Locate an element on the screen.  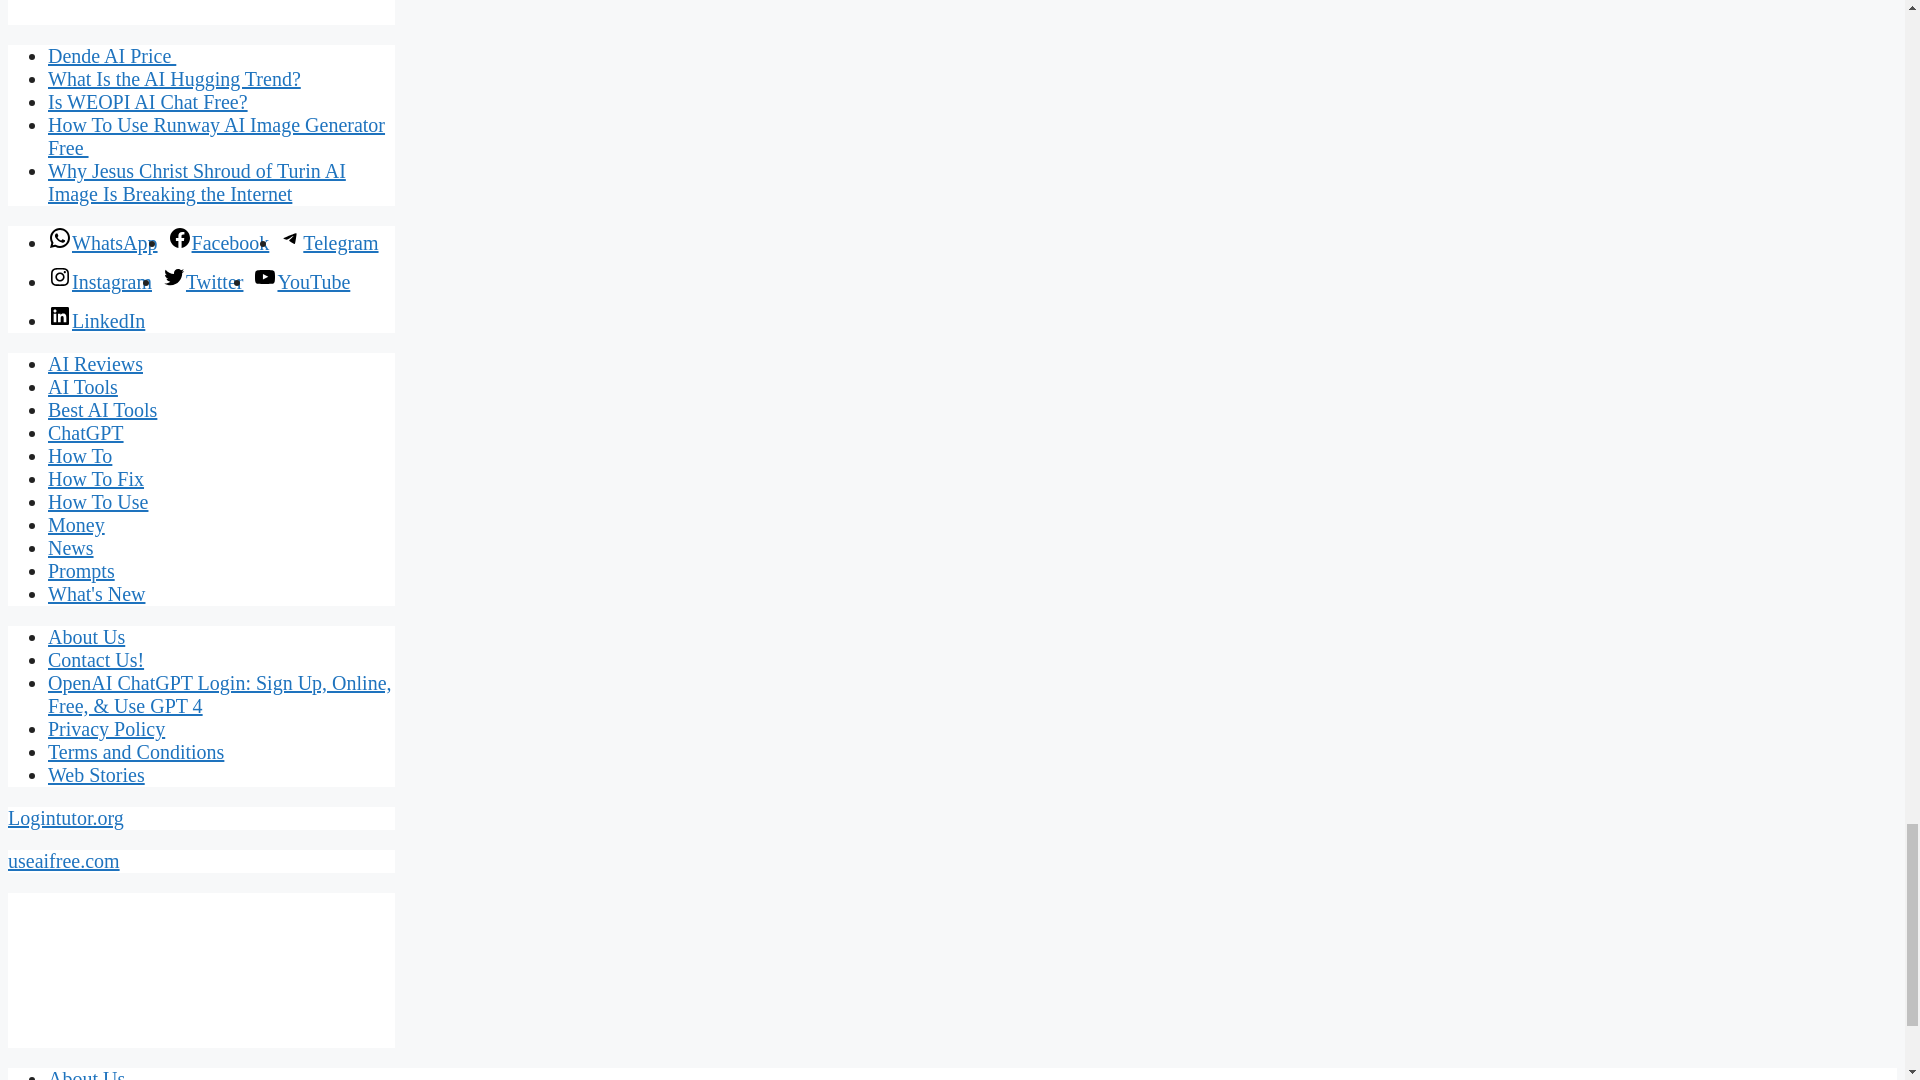
How To Use Runway AI Image Generator Free  is located at coordinates (216, 136).